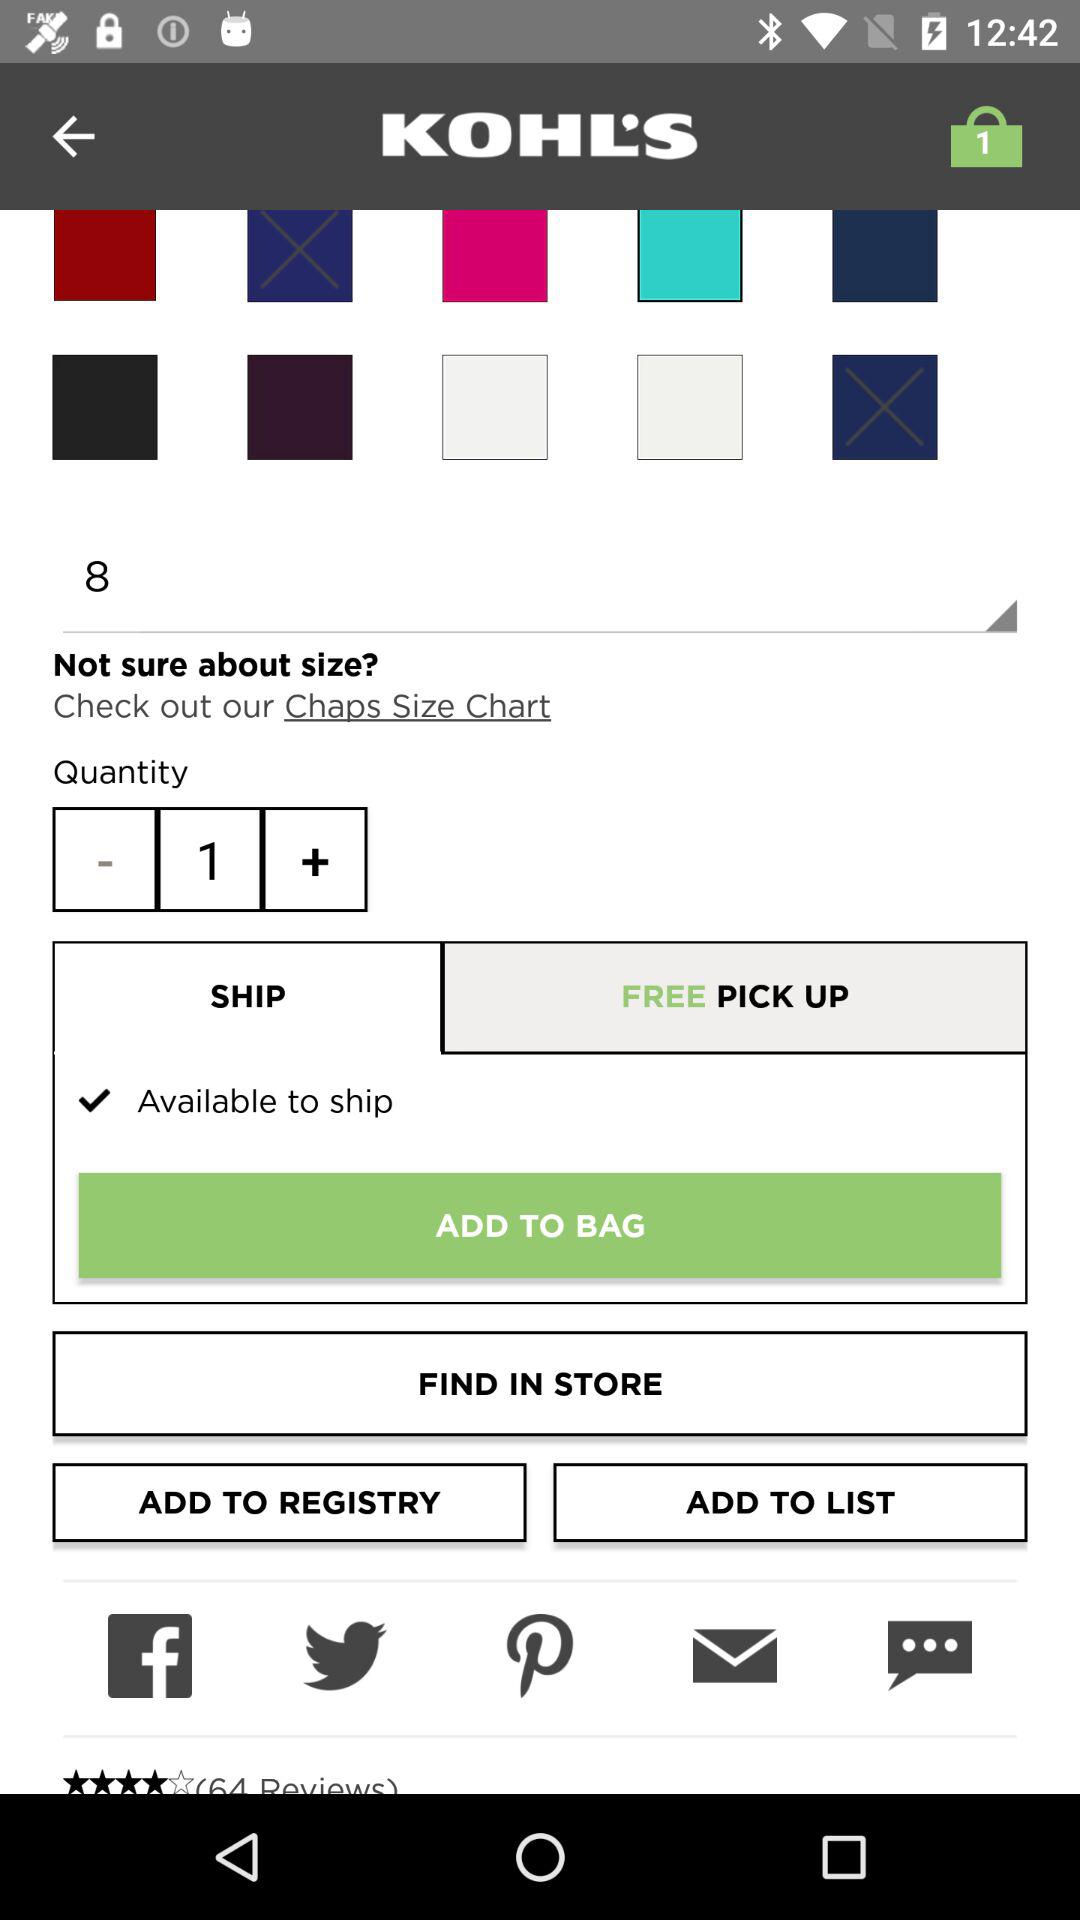 This screenshot has height=1920, width=1080. I want to click on send product information to my email address, so click(734, 1656).